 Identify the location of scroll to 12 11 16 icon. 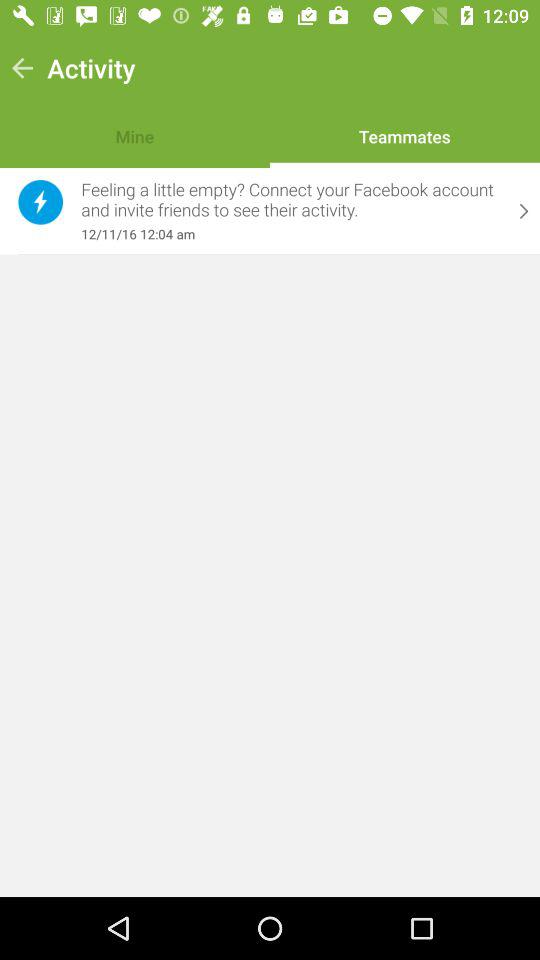
(291, 234).